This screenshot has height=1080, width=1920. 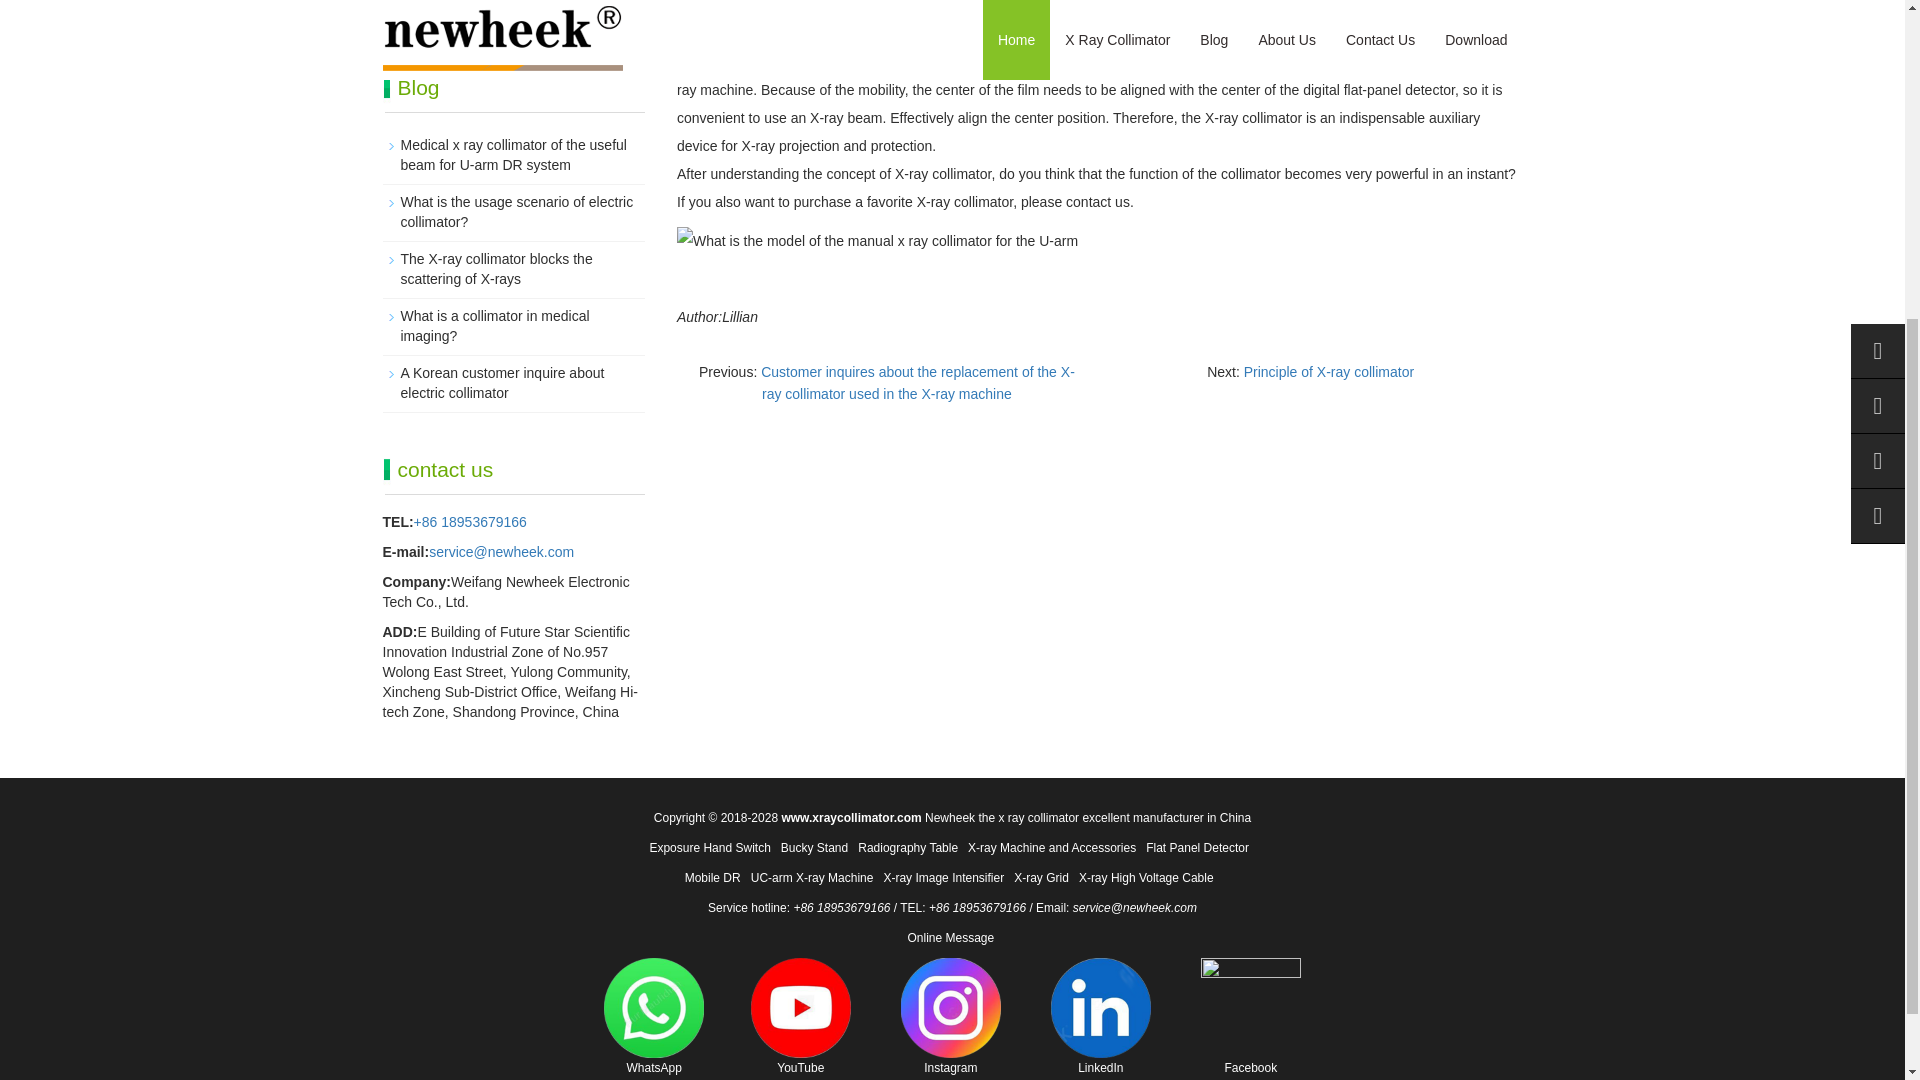 I want to click on A Korean customer inquire about electric collimator, so click(x=502, y=382).